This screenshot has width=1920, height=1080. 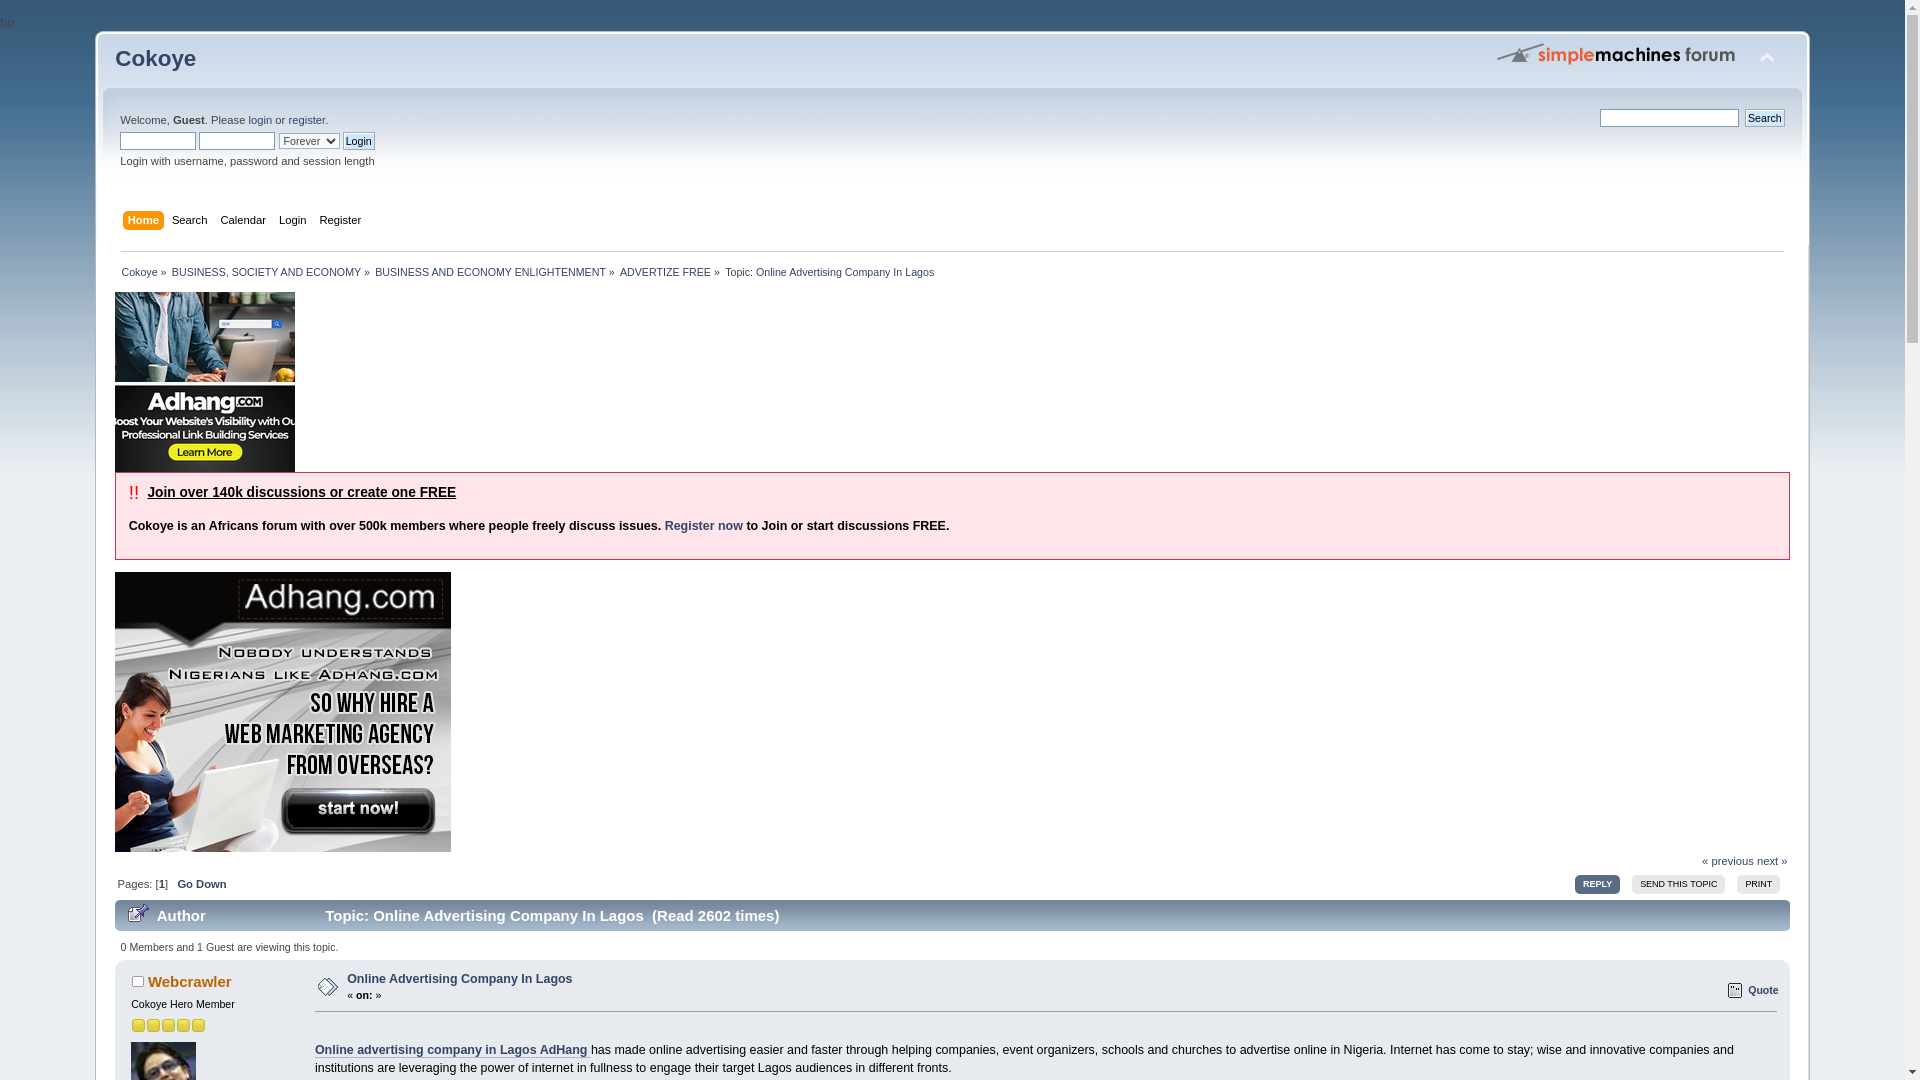 What do you see at coordinates (665, 271) in the screenshot?
I see `ADVERTIZE FREE` at bounding box center [665, 271].